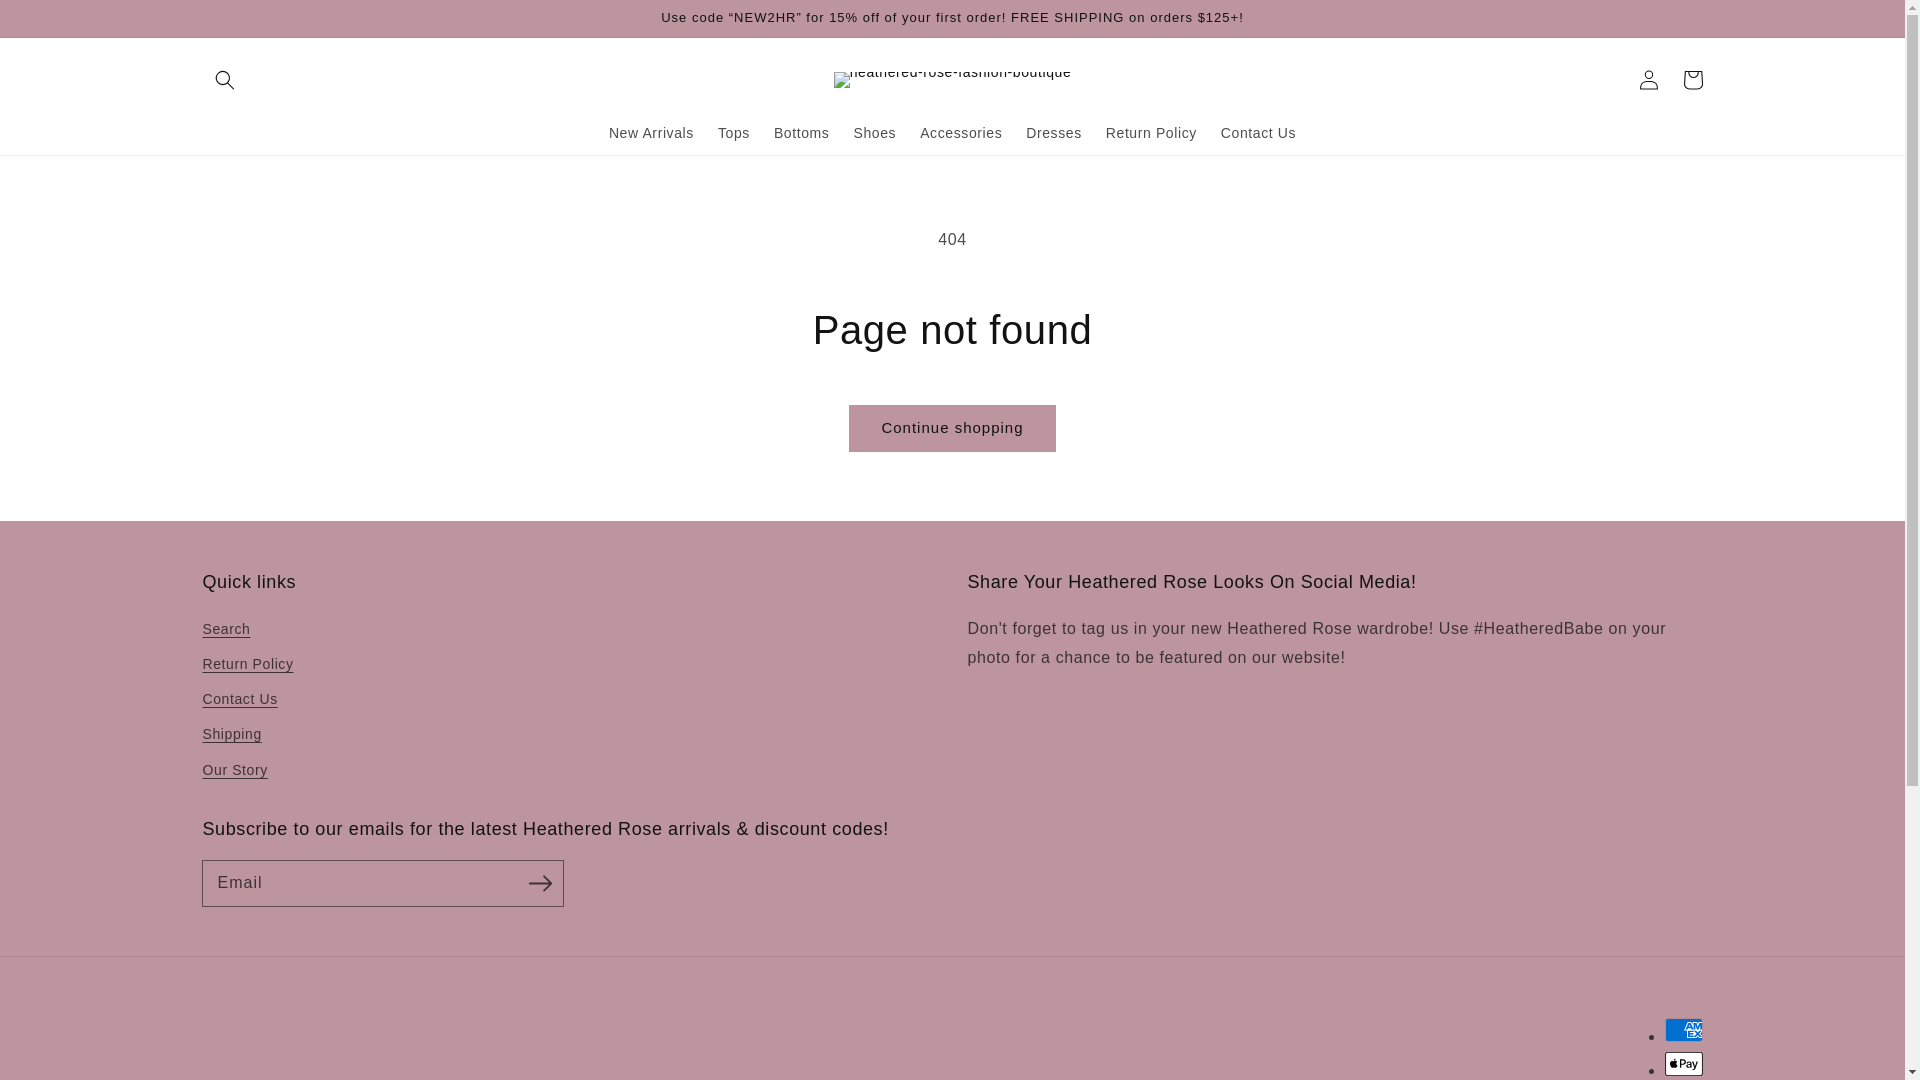 The width and height of the screenshot is (1920, 1080). What do you see at coordinates (1152, 133) in the screenshot?
I see `Return Policy` at bounding box center [1152, 133].